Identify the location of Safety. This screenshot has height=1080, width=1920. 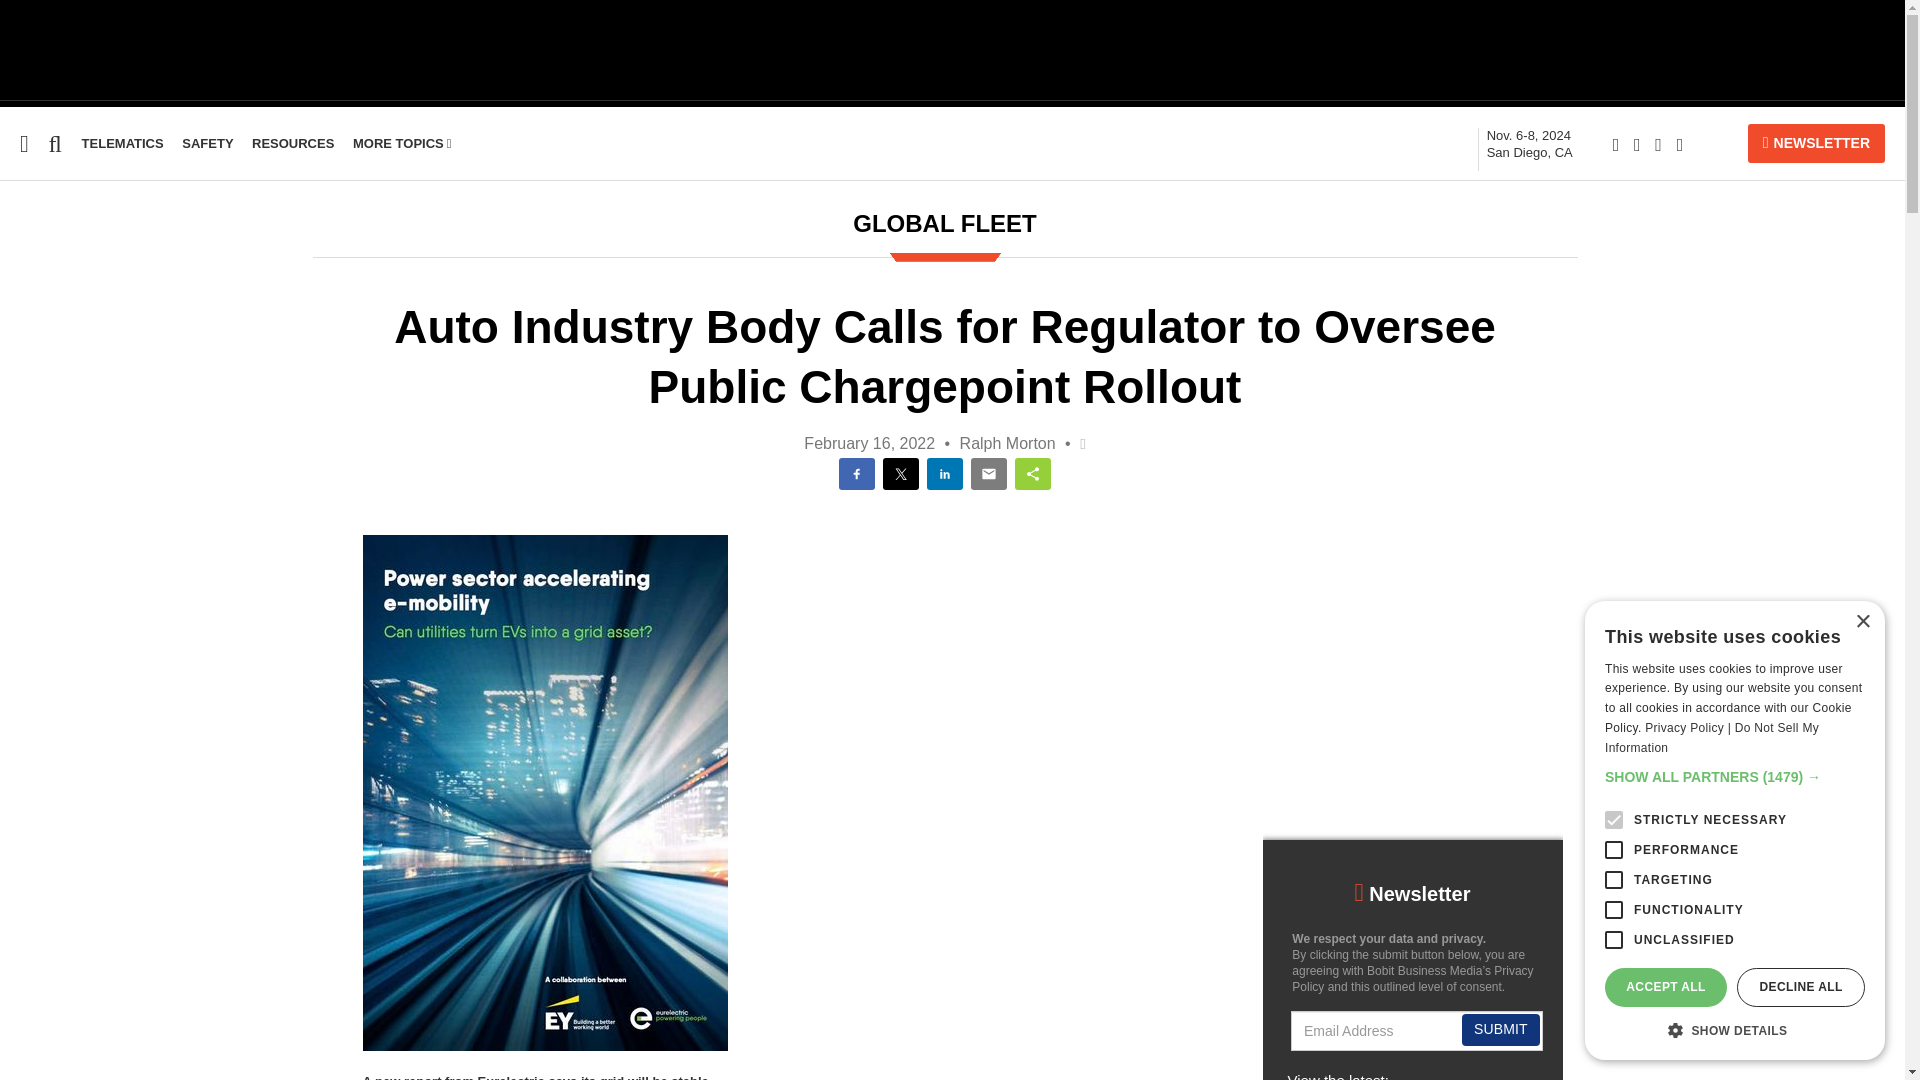
(402, 144).